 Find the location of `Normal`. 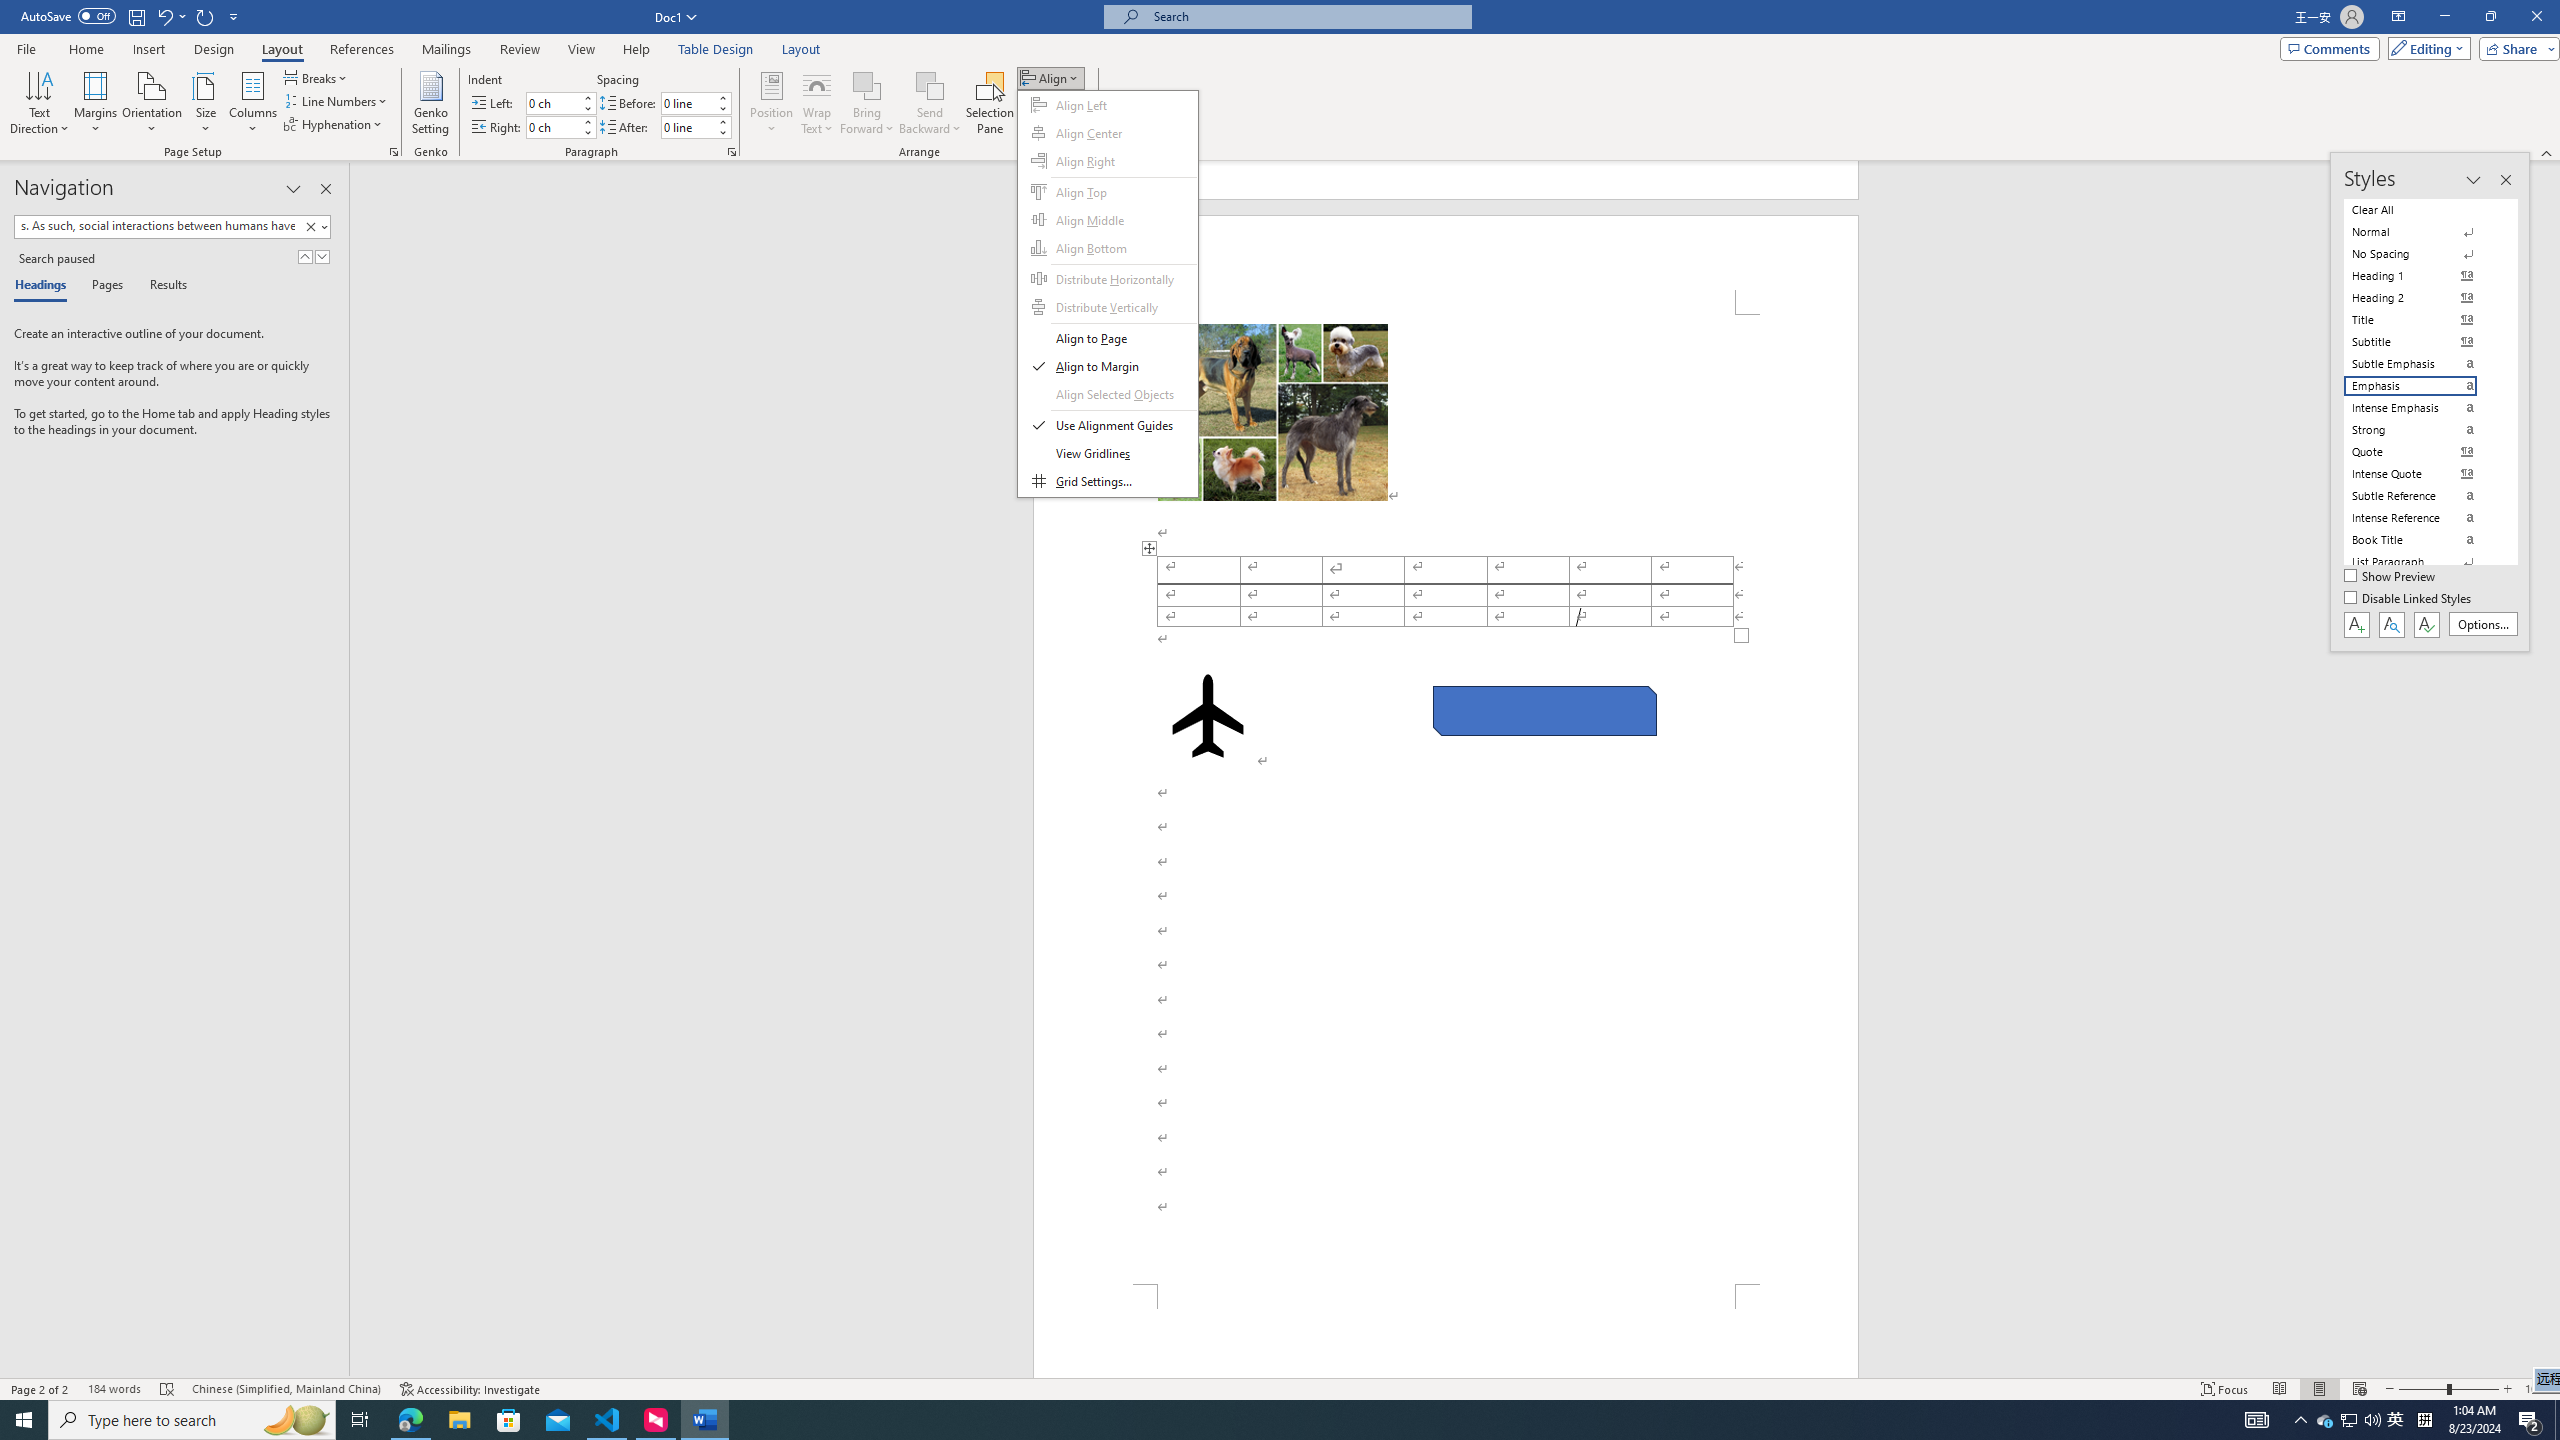

Normal is located at coordinates (2422, 232).